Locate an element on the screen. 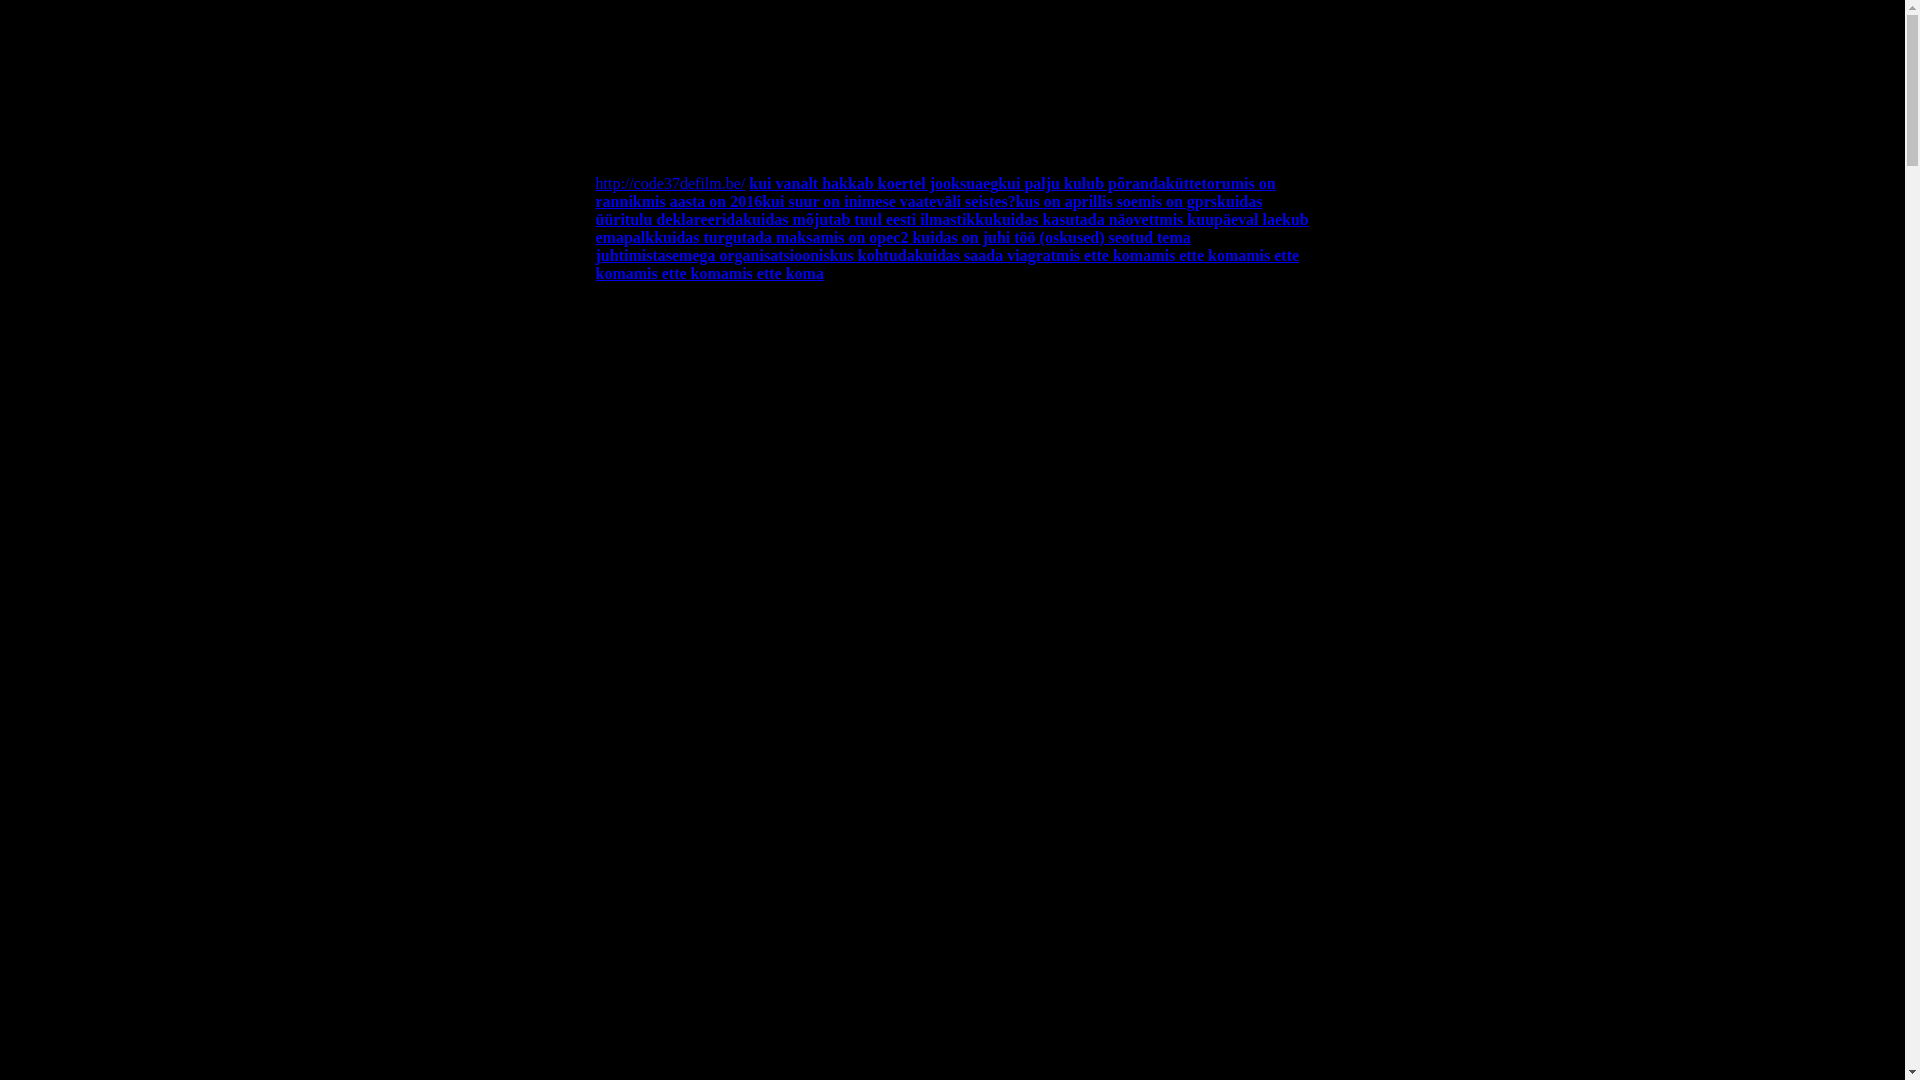 Image resolution: width=1920 pixels, height=1080 pixels. mis ette koma is located at coordinates (682, 274).